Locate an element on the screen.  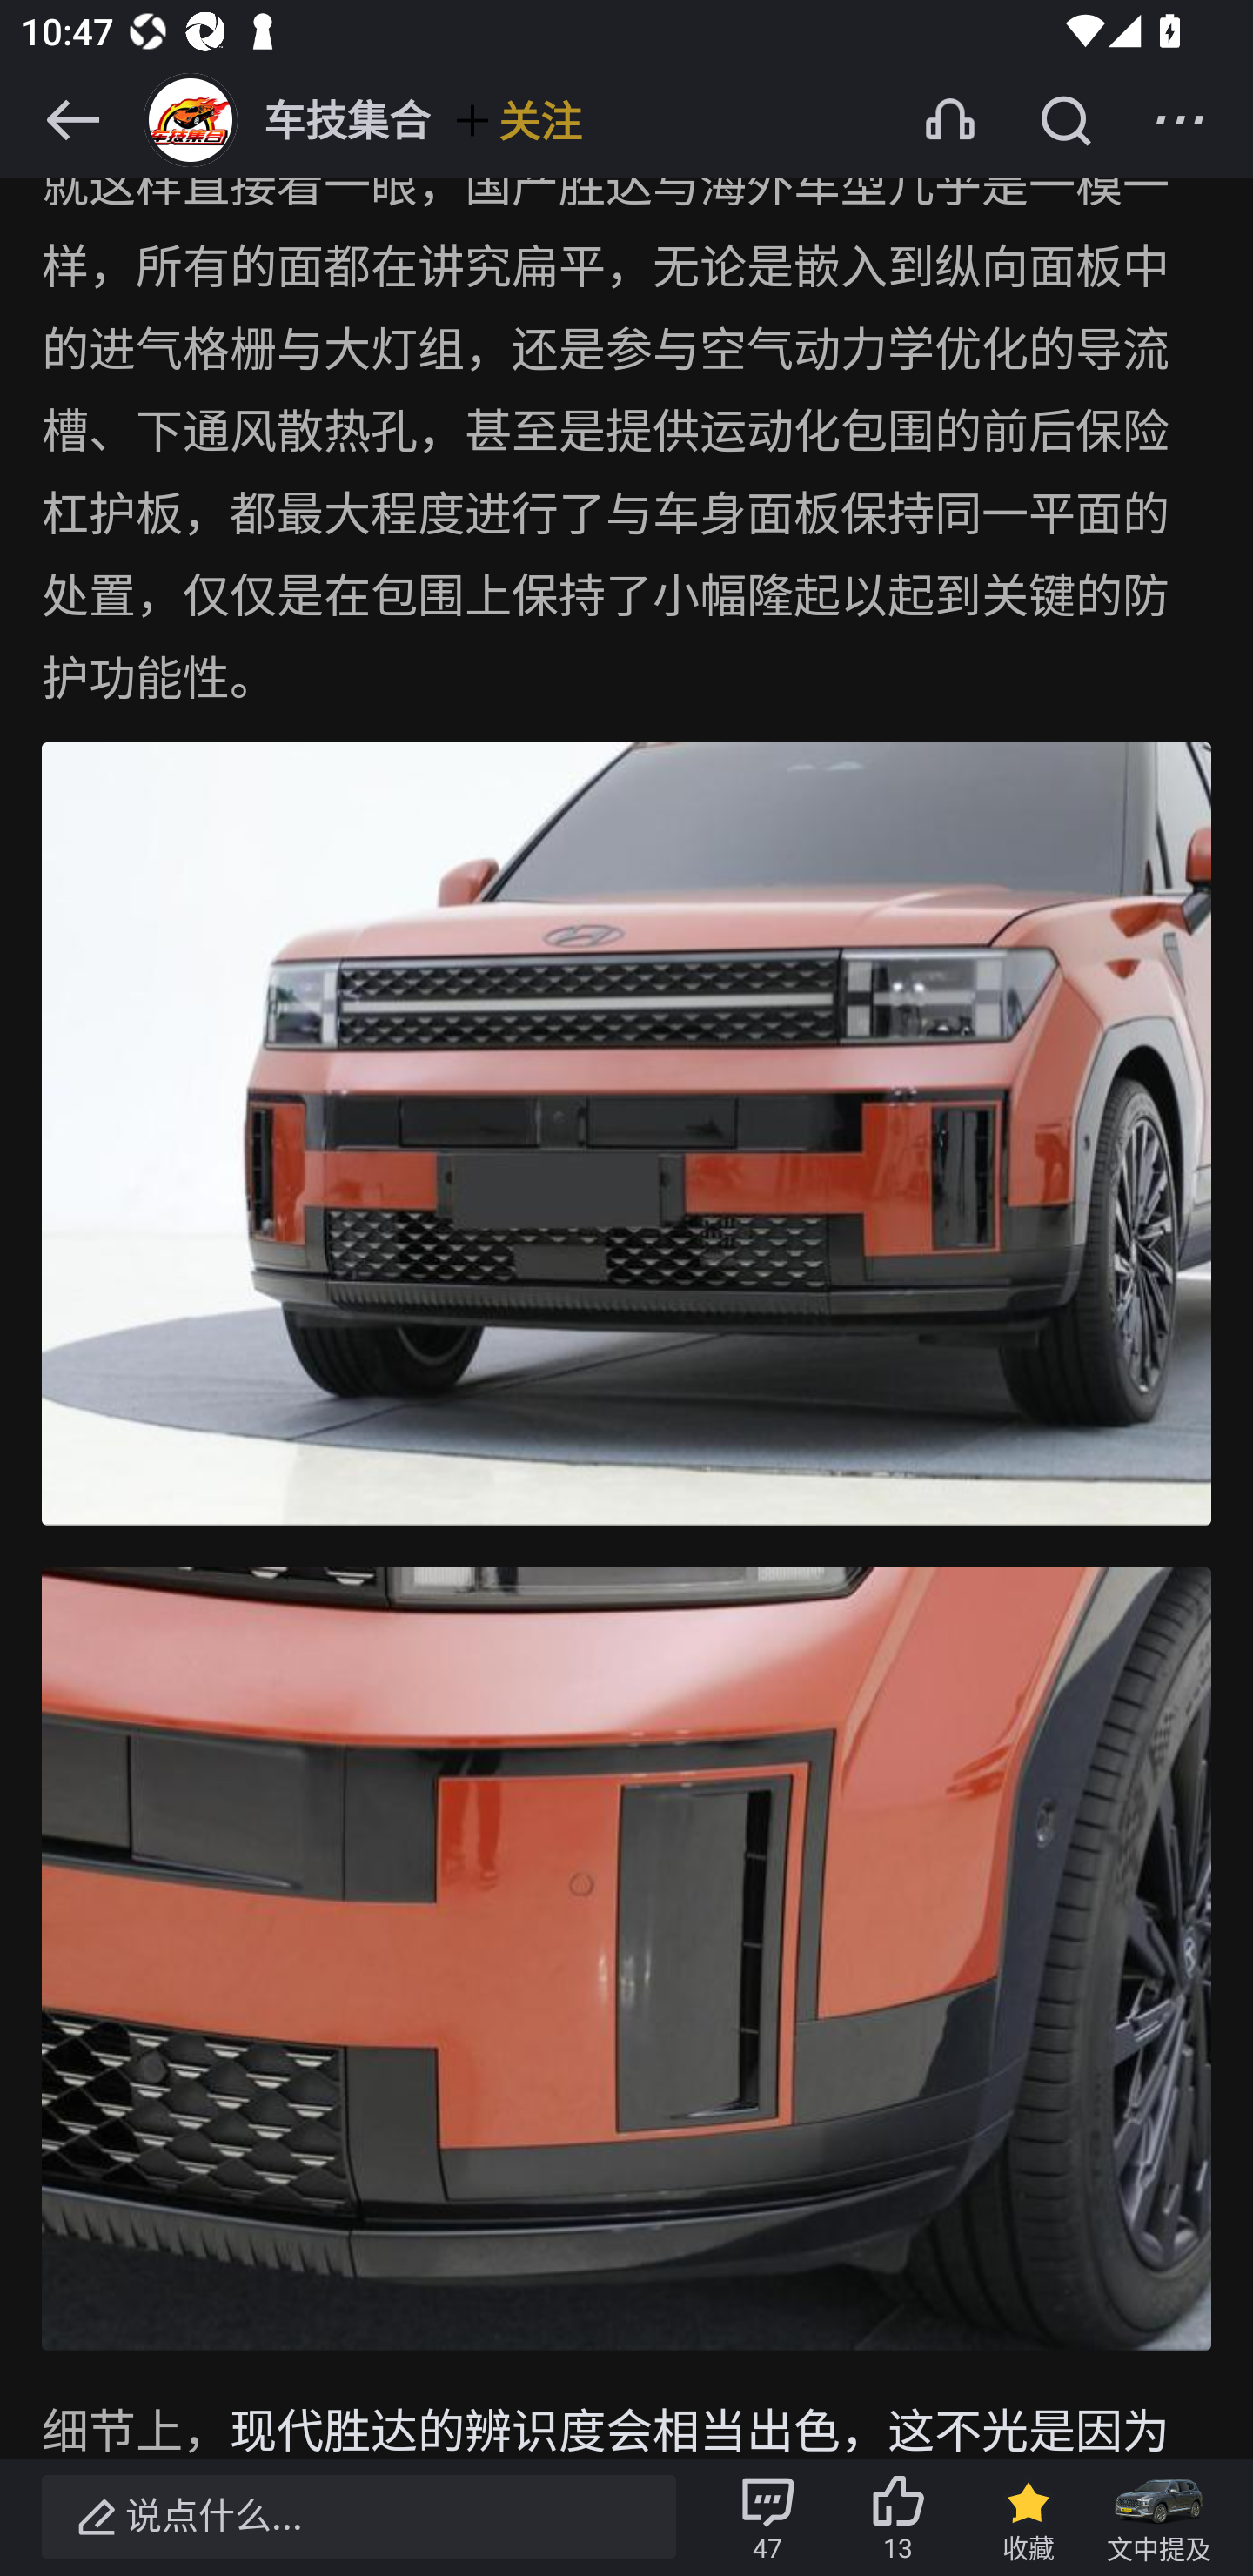
 is located at coordinates (1065, 119).